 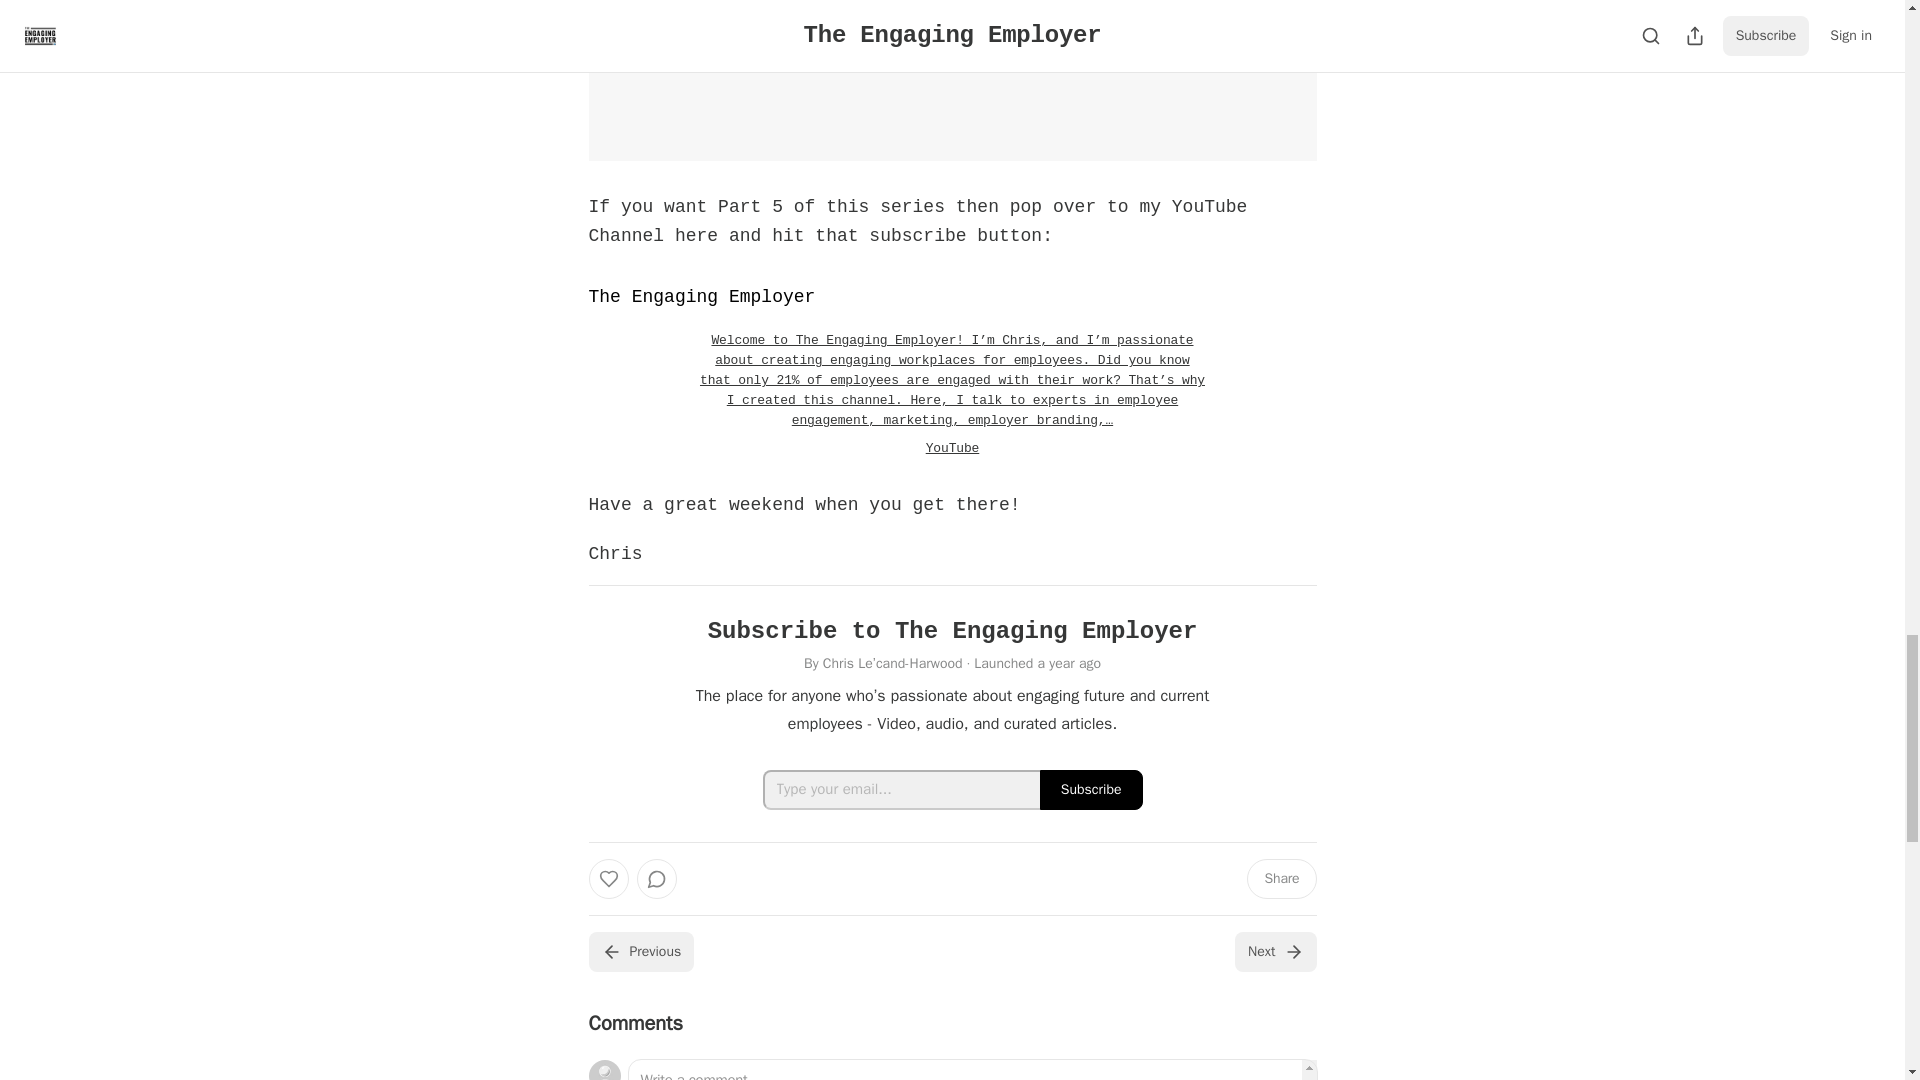 I want to click on The Engaging Employer, so click(x=700, y=296).